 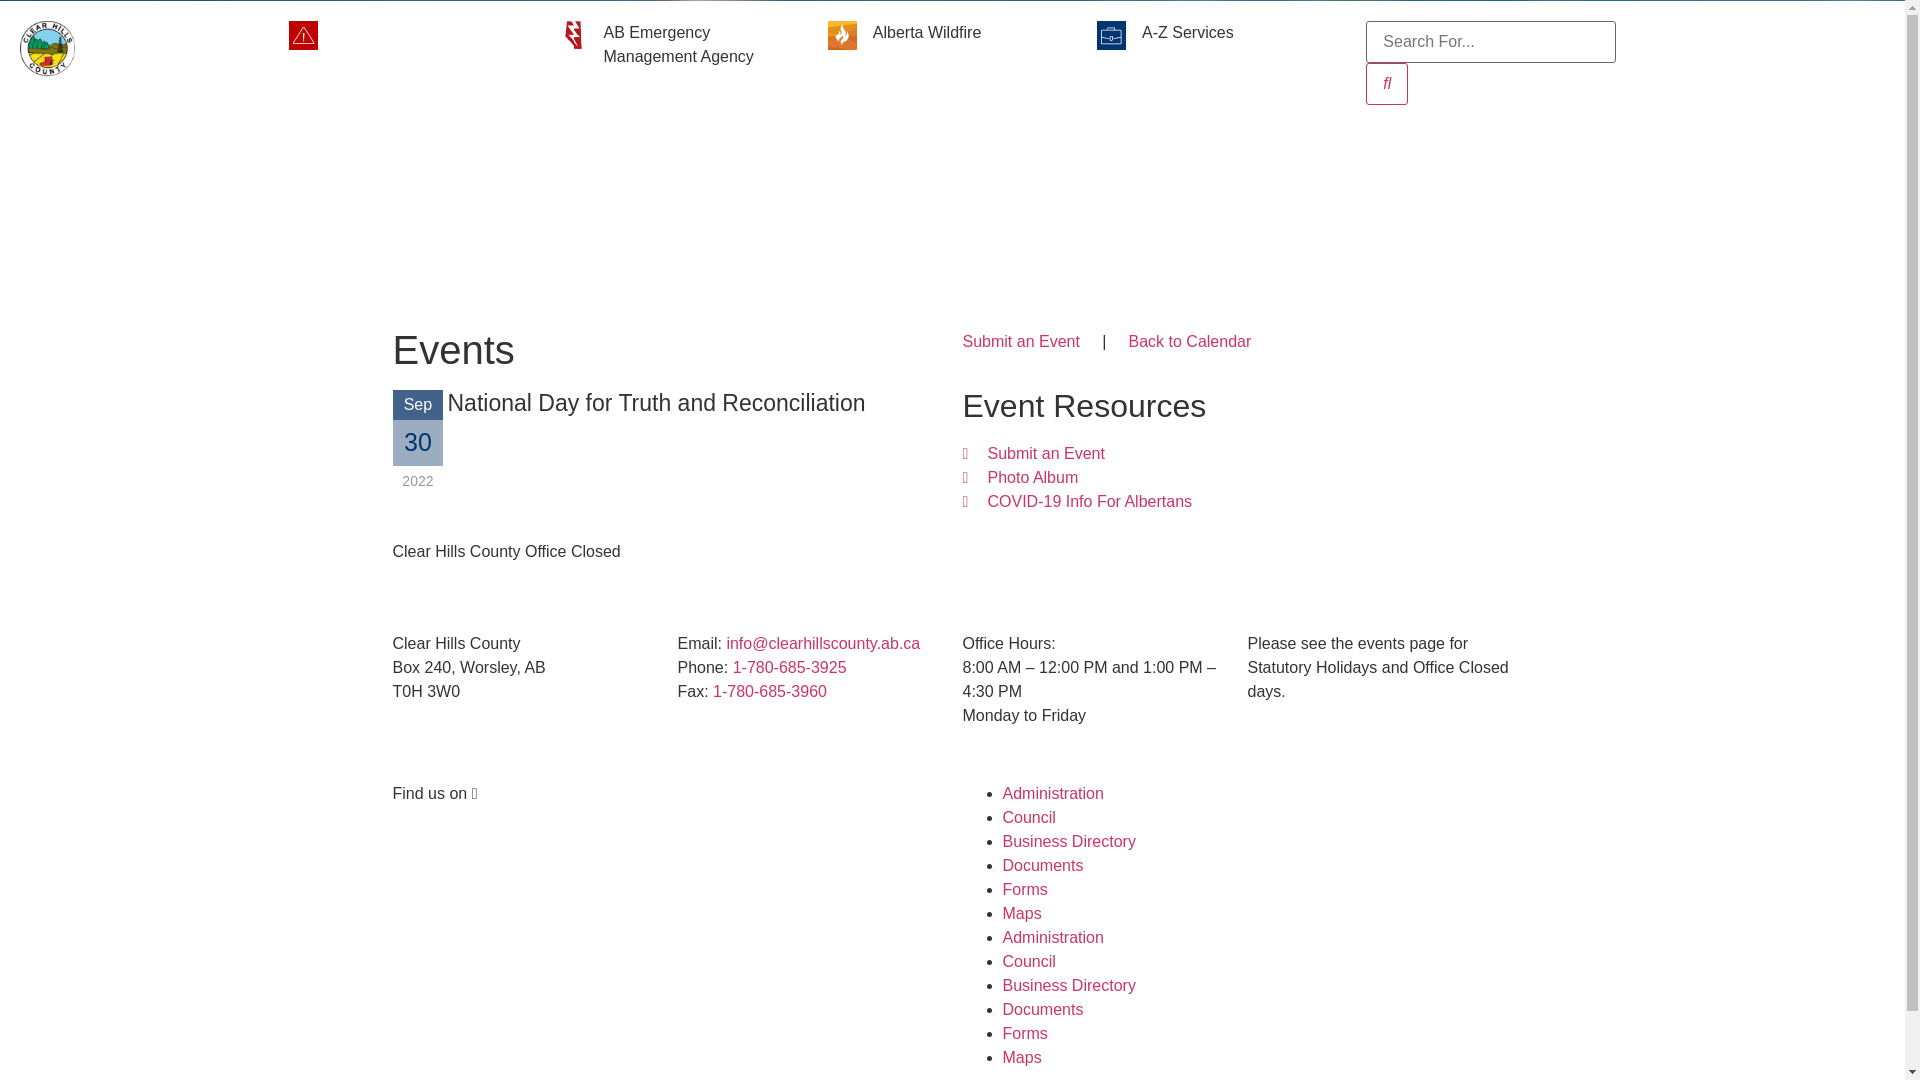 What do you see at coordinates (1387, 84) in the screenshot?
I see `Search` at bounding box center [1387, 84].